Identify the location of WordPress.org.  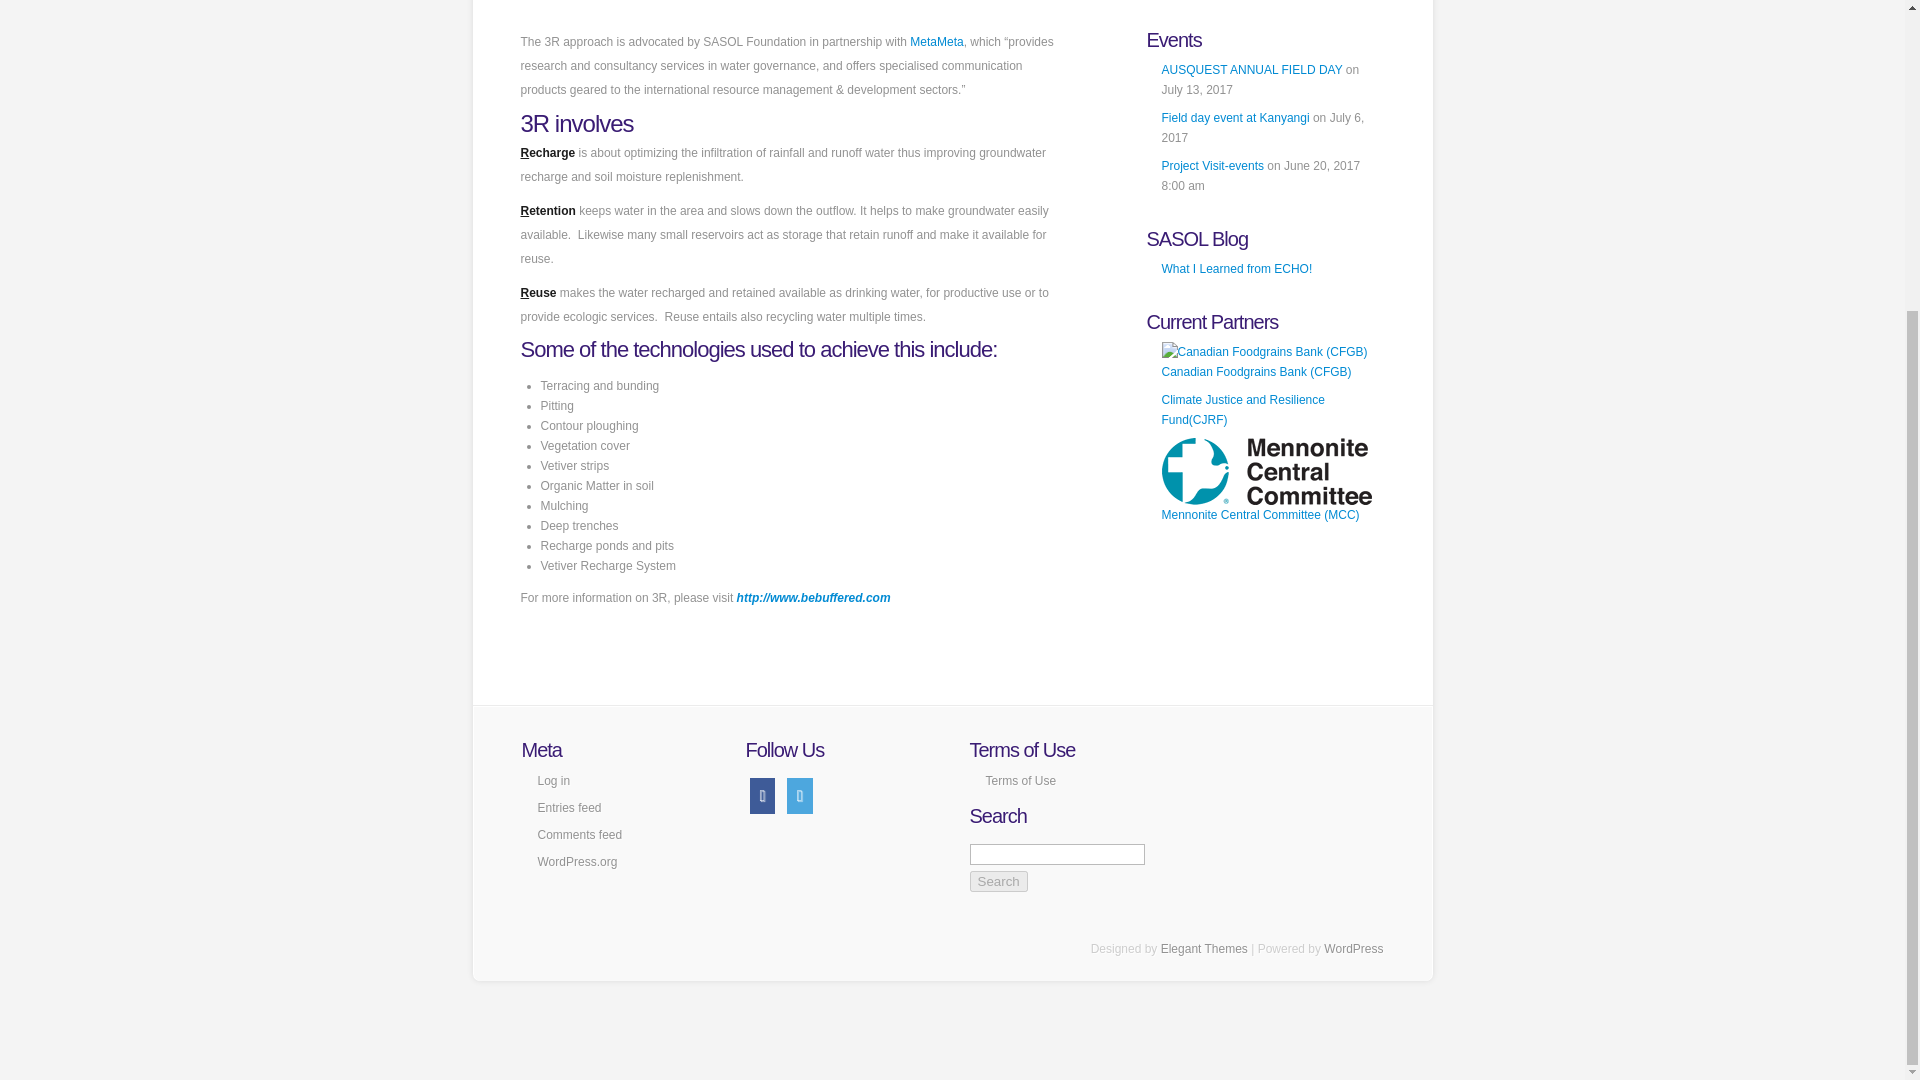
(578, 862).